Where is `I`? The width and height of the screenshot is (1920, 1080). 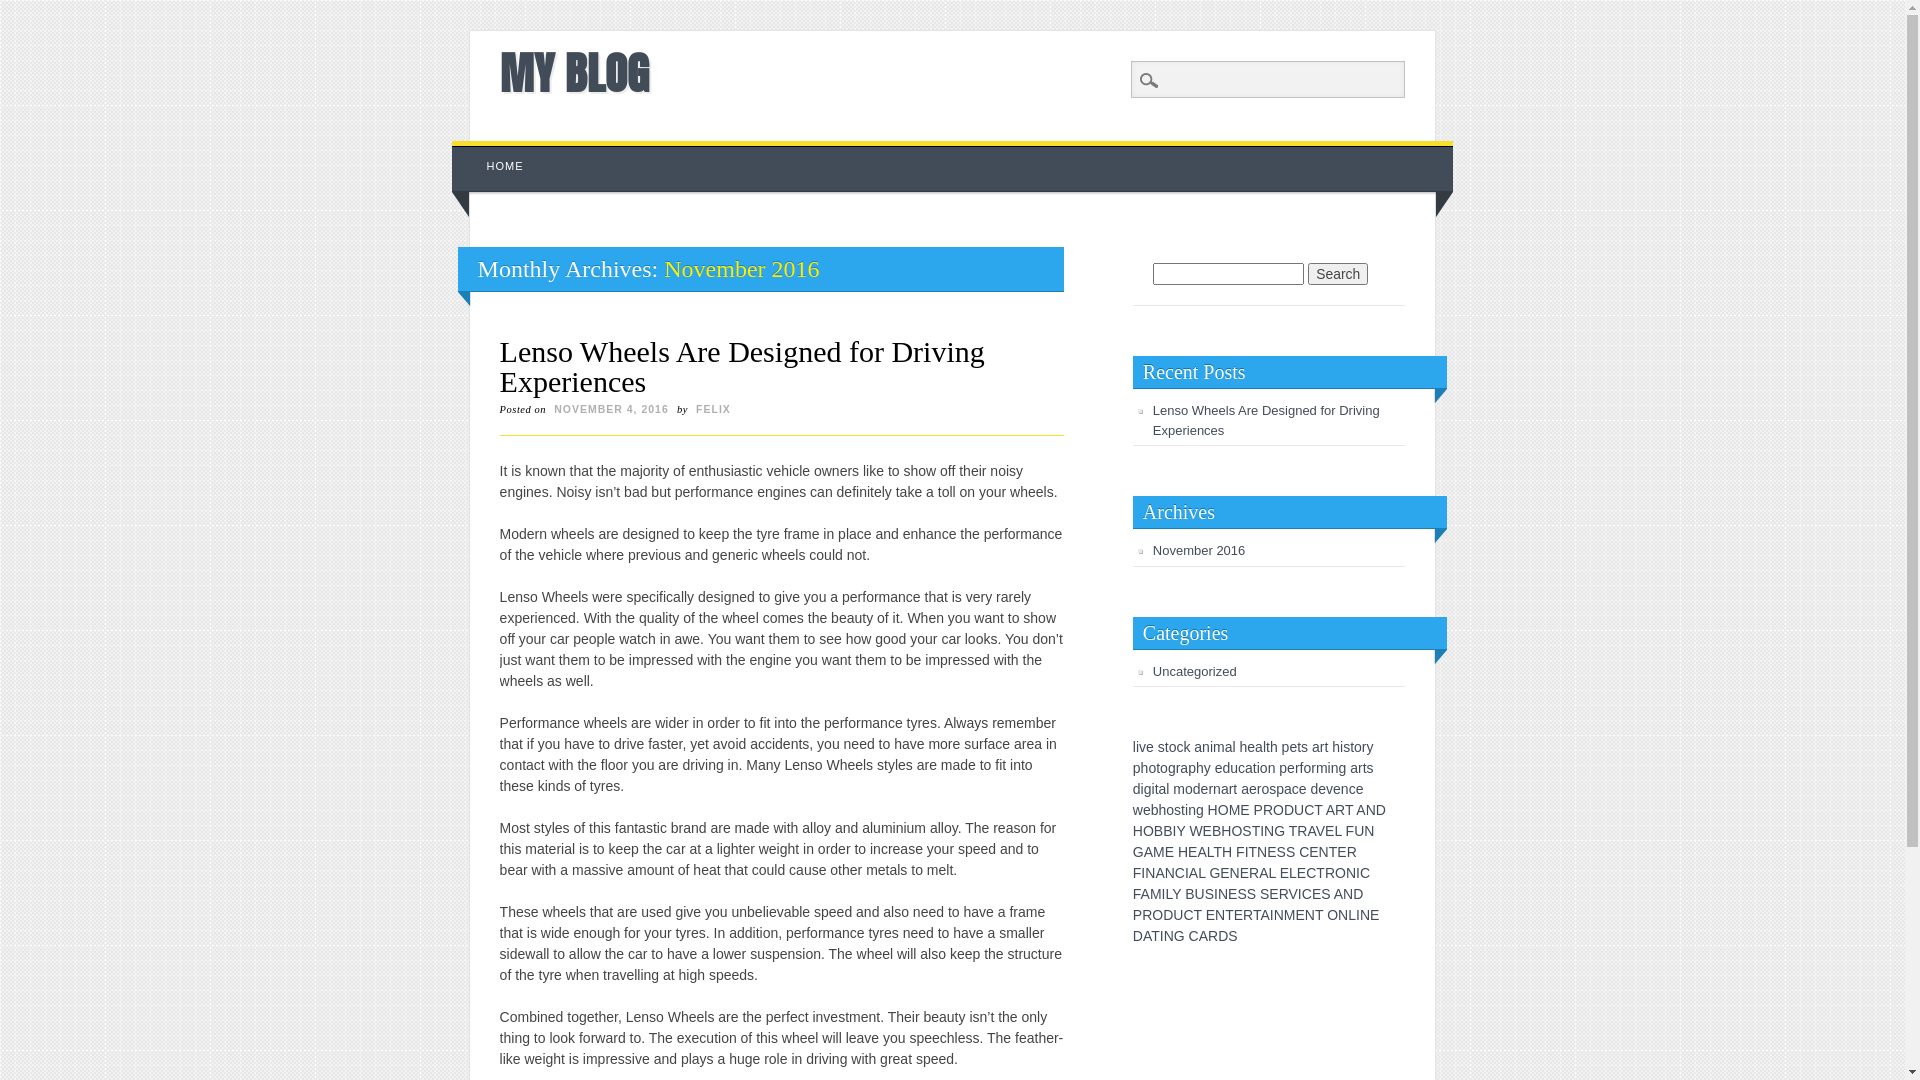 I is located at coordinates (1358, 915).